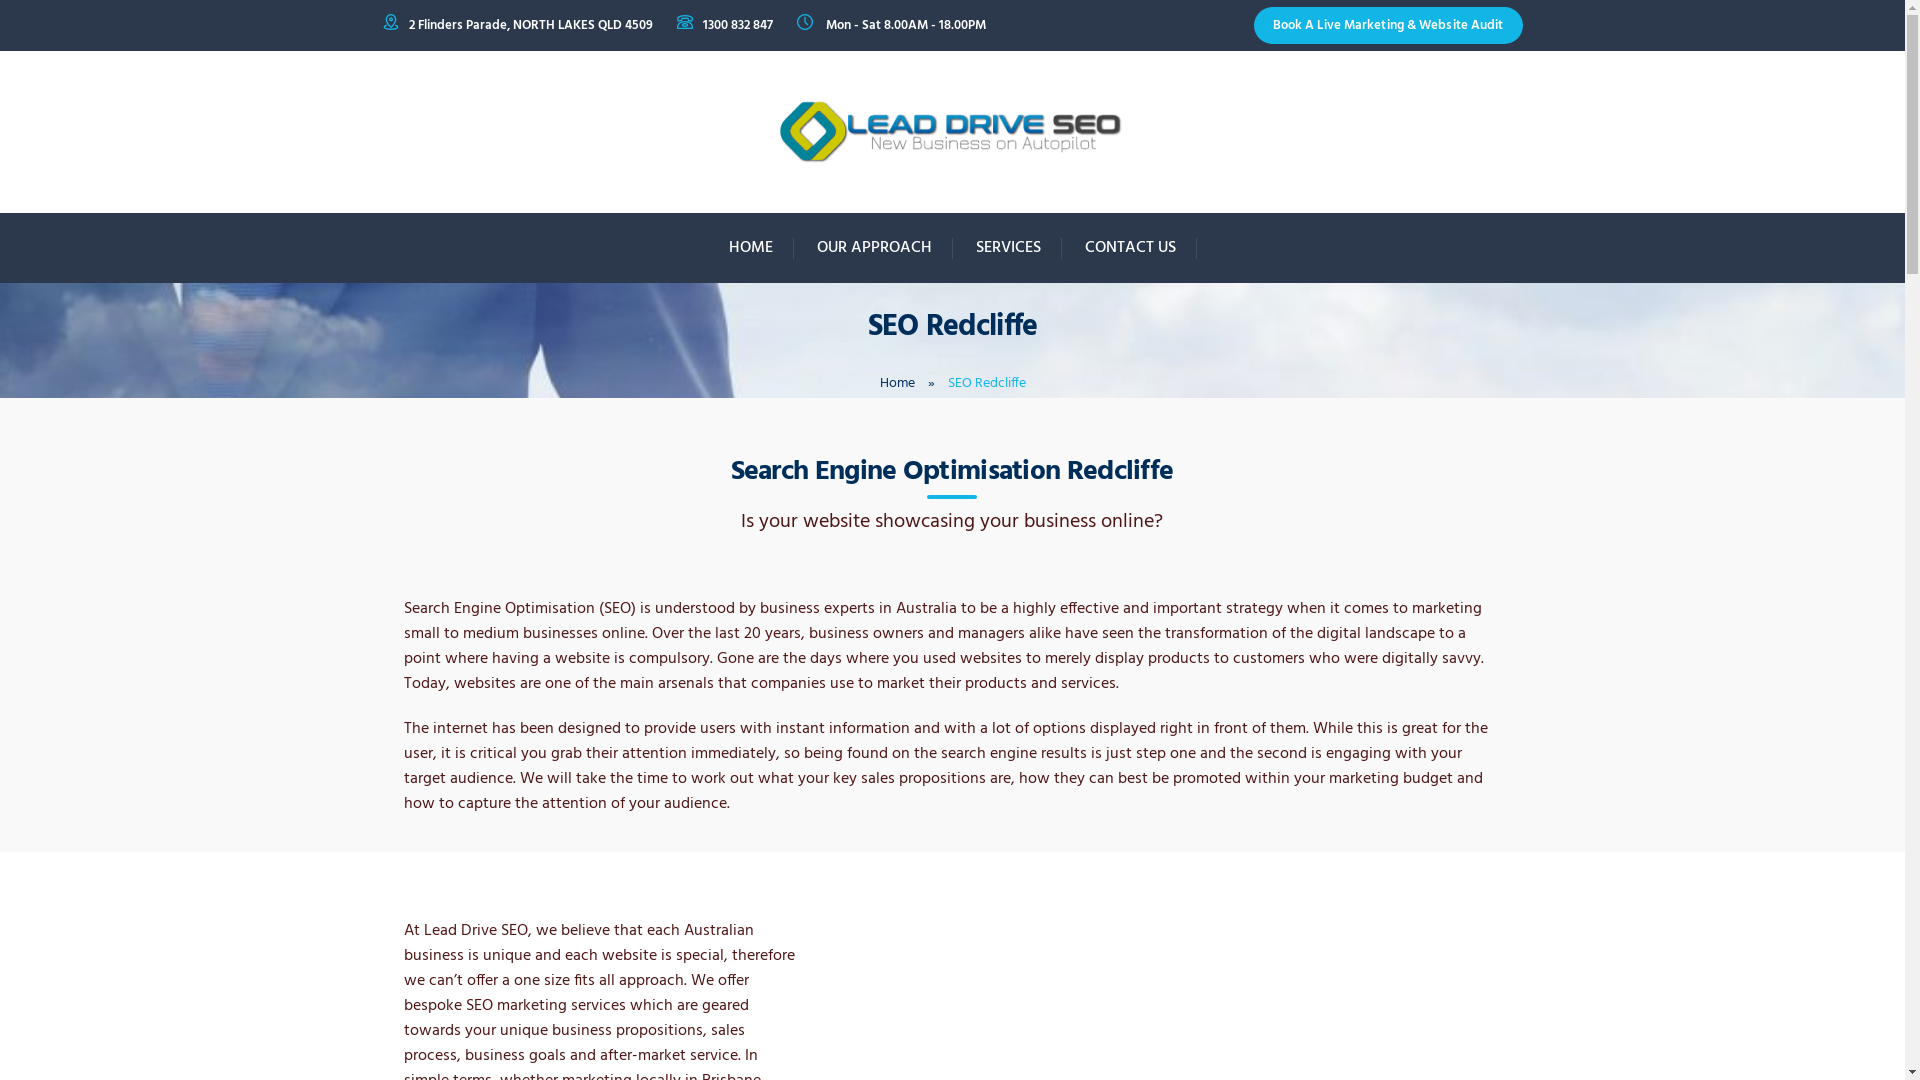 Image resolution: width=1920 pixels, height=1080 pixels. I want to click on CONTACT US, so click(1130, 248).